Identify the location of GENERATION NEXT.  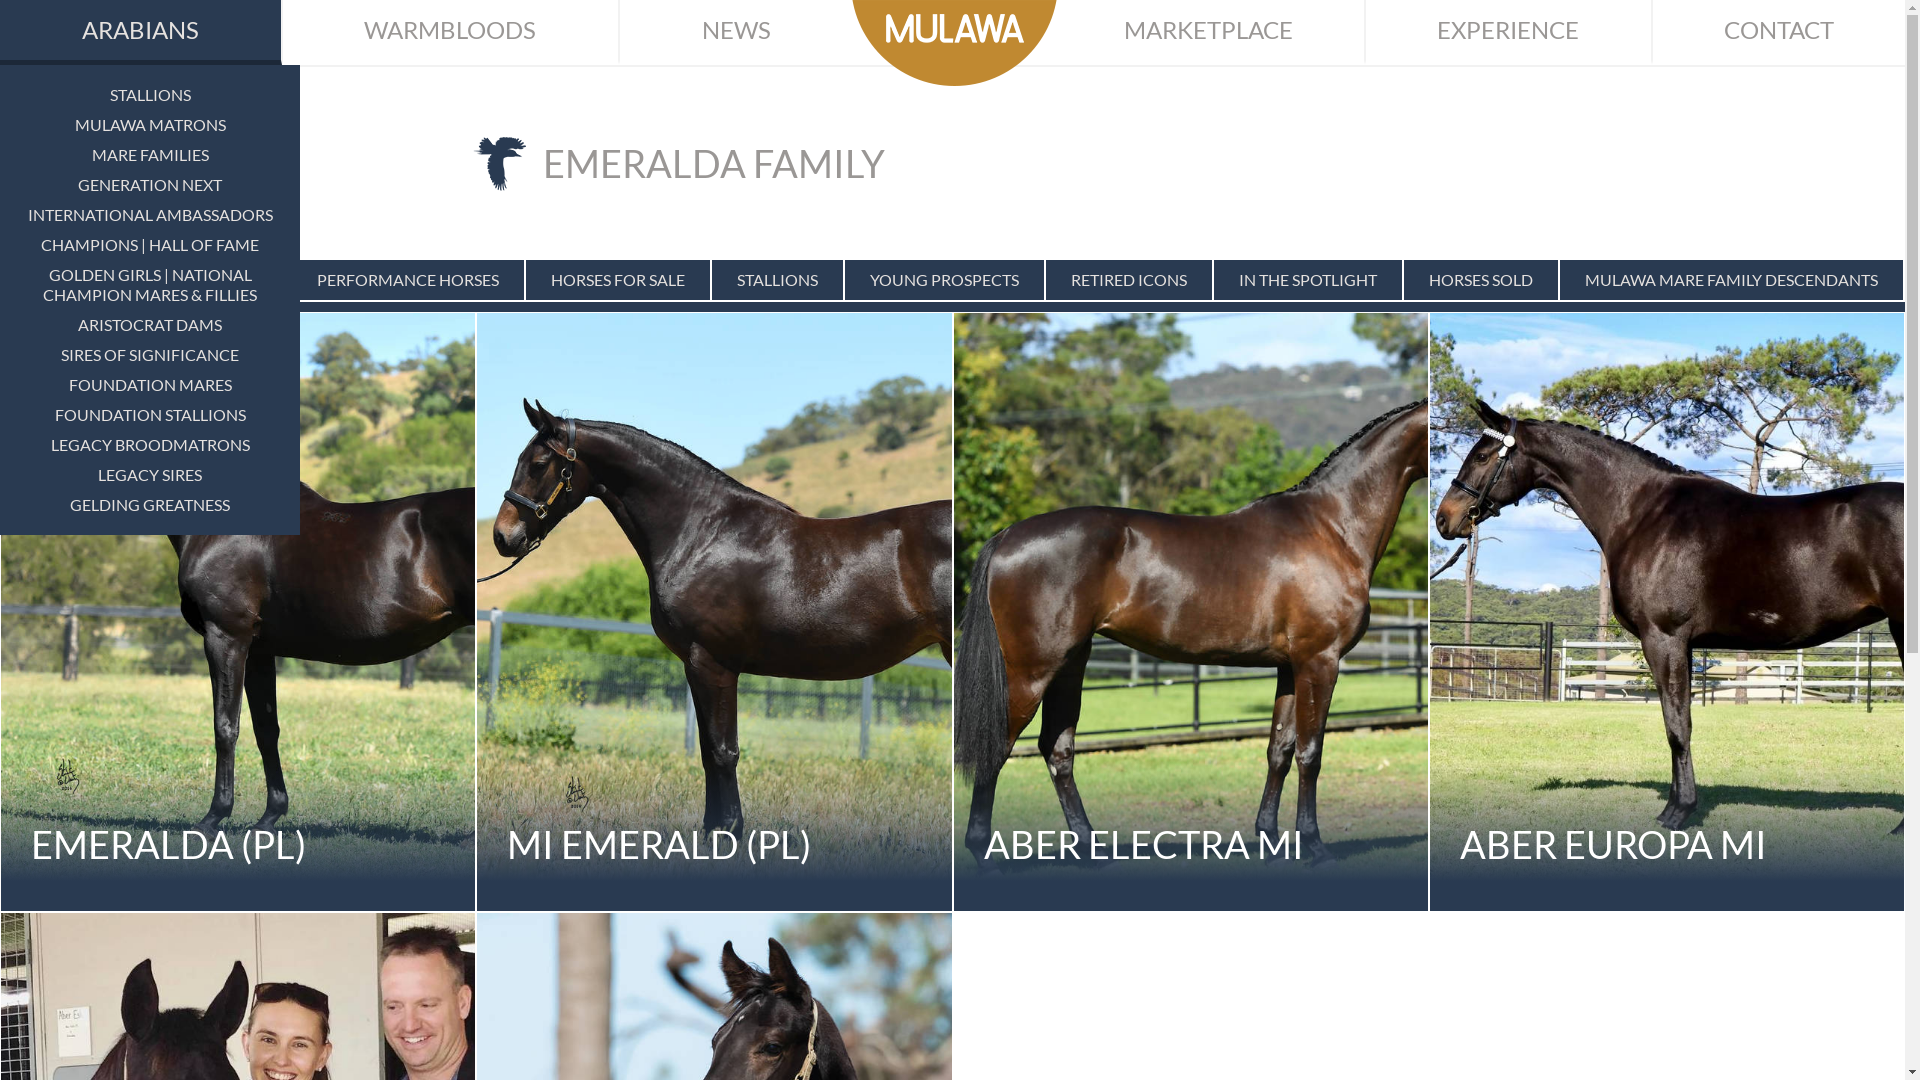
(150, 185).